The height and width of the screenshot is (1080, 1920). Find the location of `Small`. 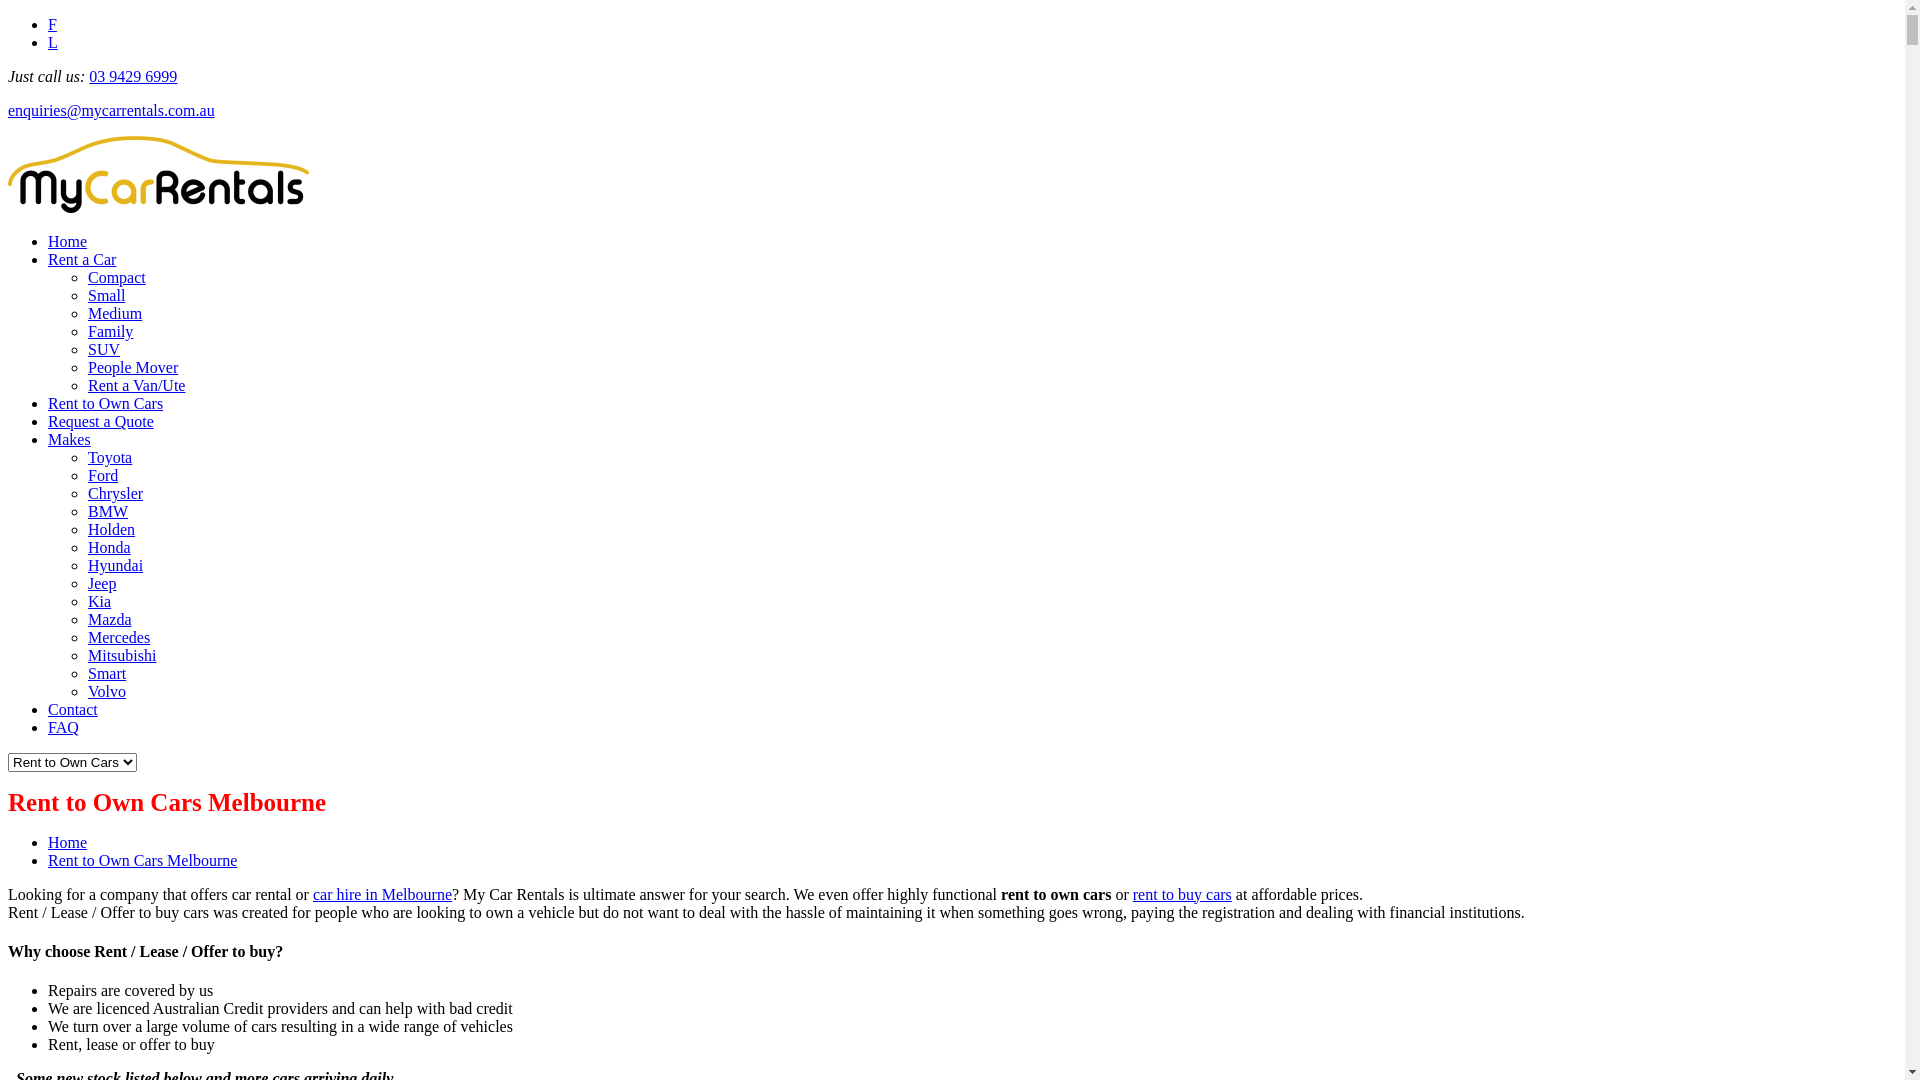

Small is located at coordinates (106, 296).